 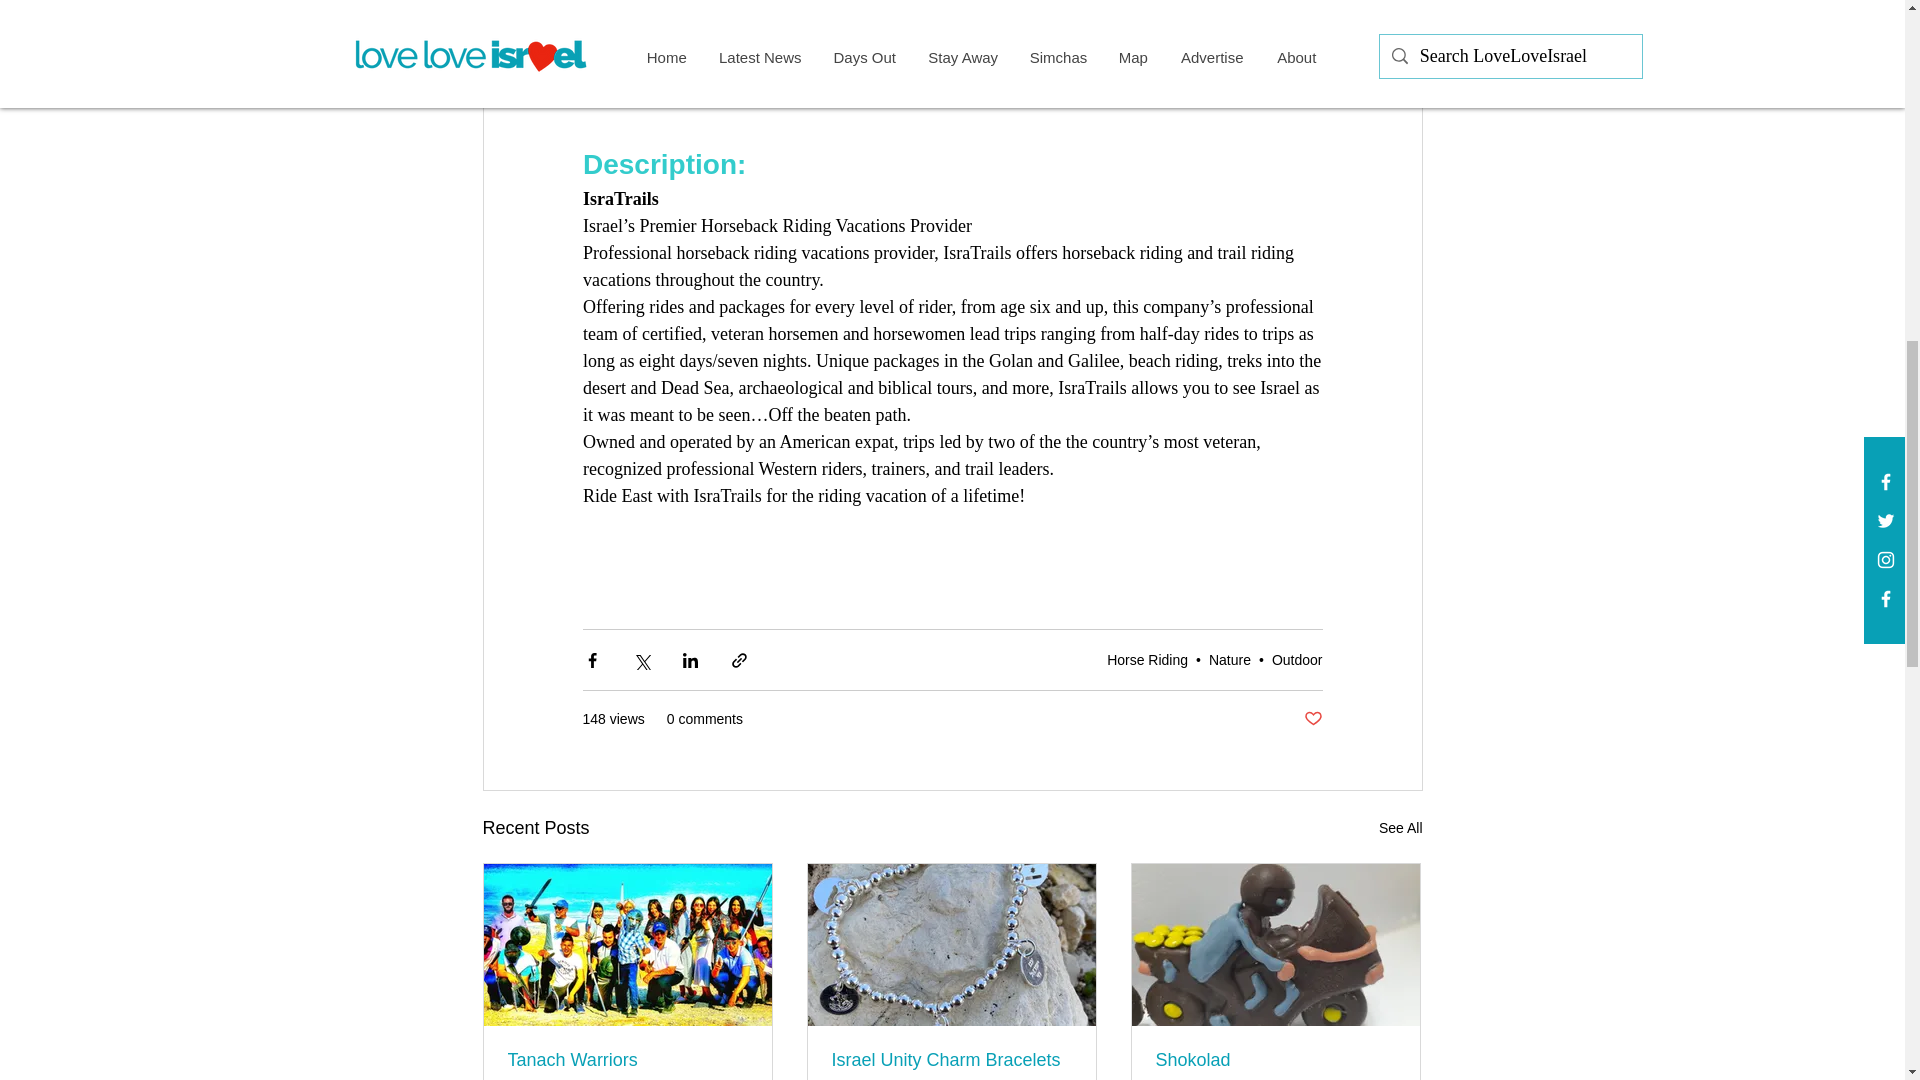 I want to click on Horse Riding, so click(x=1148, y=660).